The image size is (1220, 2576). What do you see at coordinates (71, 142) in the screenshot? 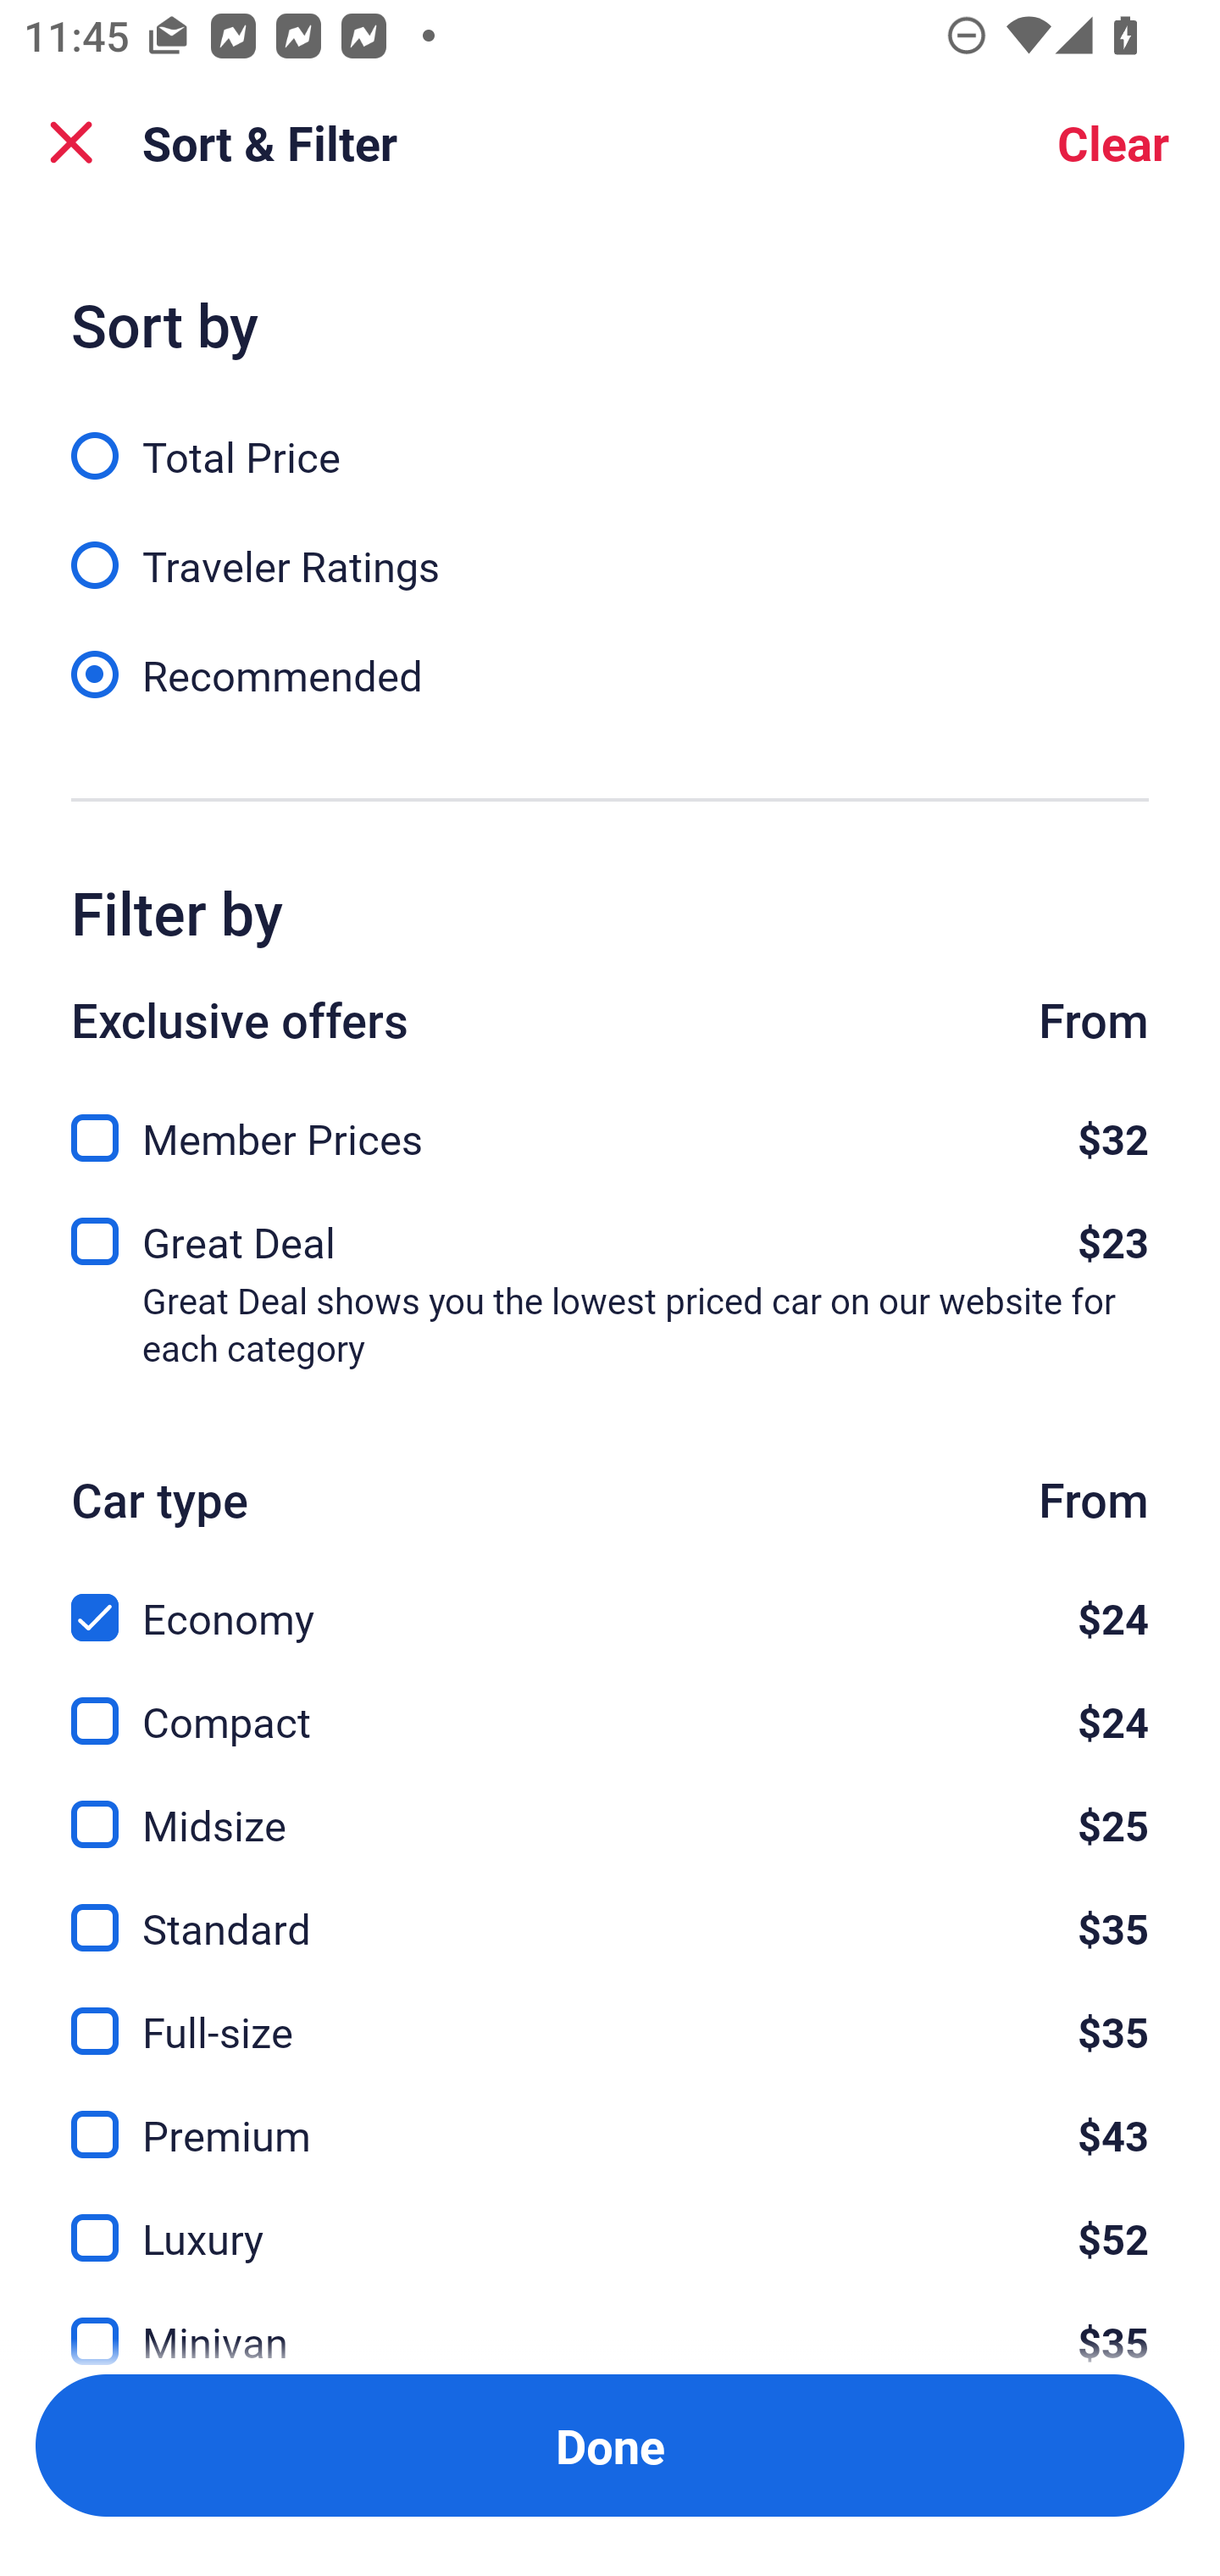
I see `Close Sort and Filter` at bounding box center [71, 142].